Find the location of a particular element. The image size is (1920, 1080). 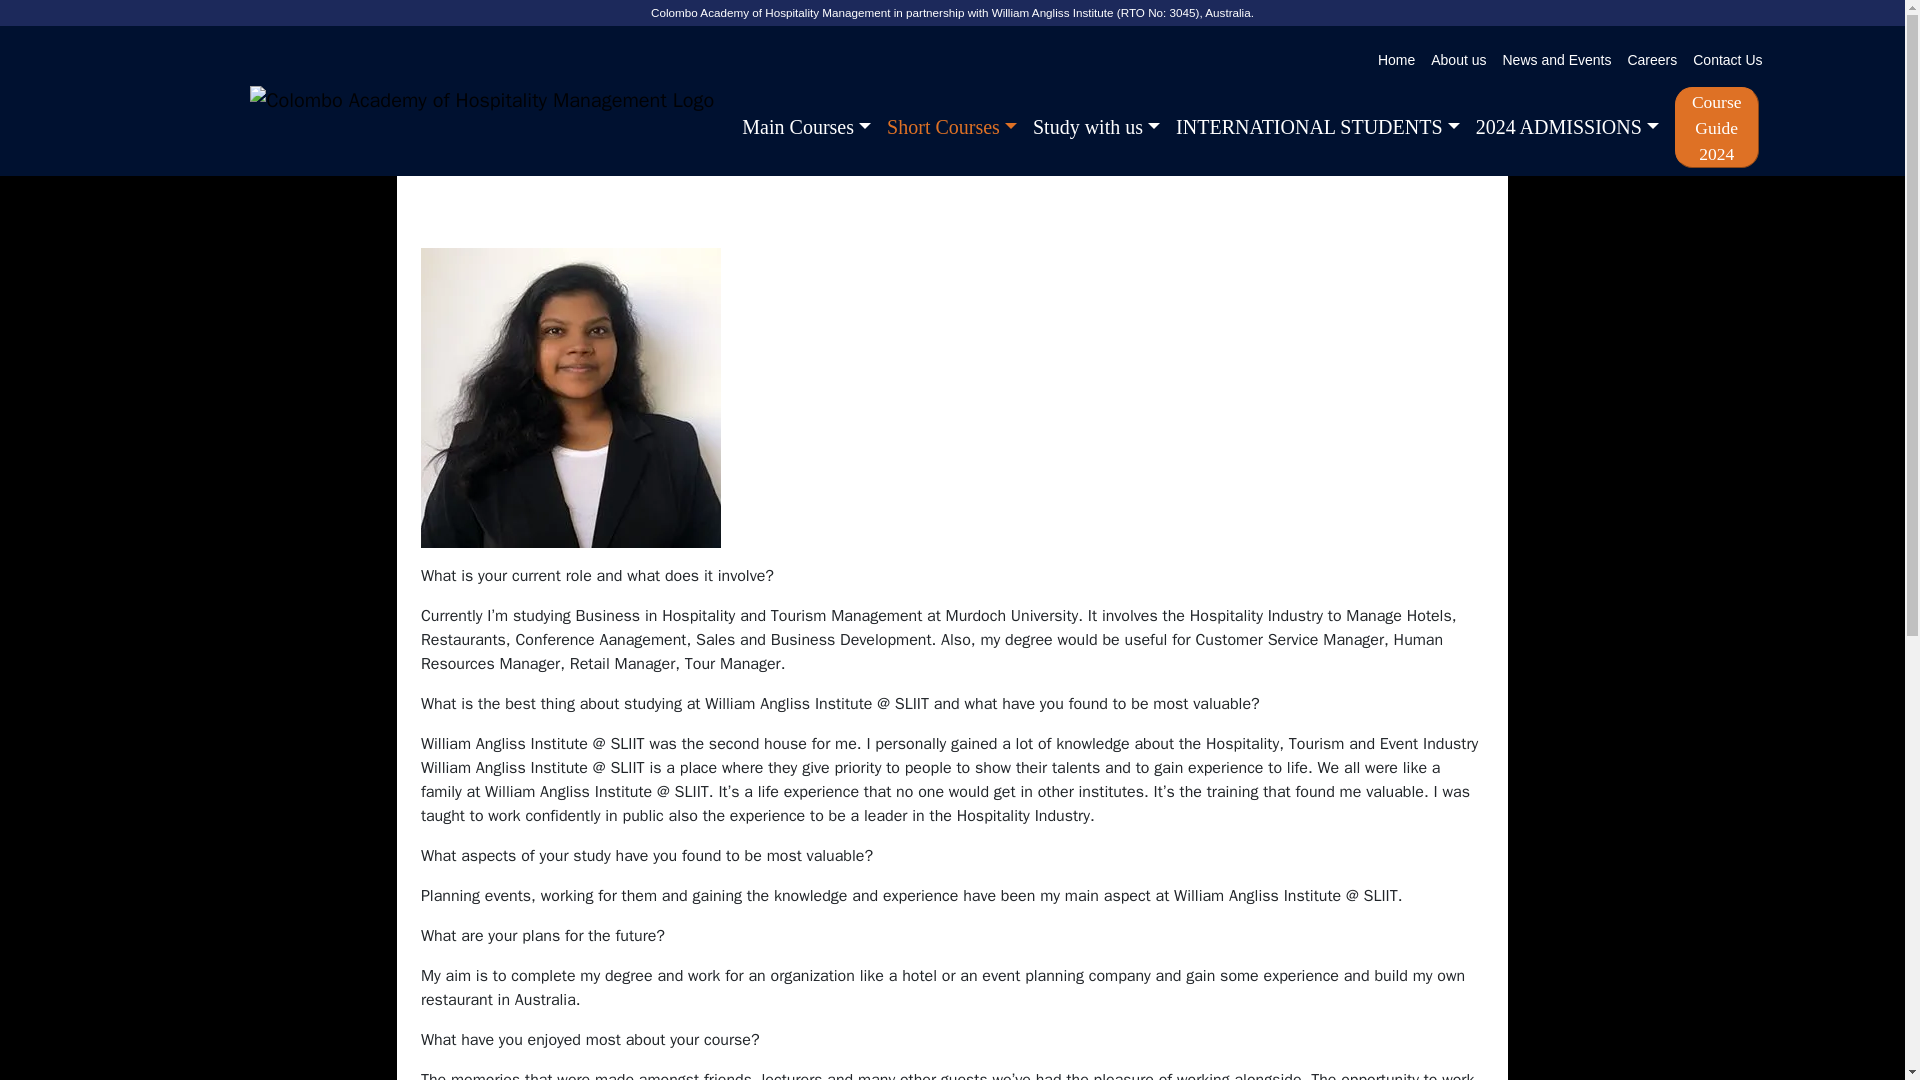

Main Courses is located at coordinates (806, 126).